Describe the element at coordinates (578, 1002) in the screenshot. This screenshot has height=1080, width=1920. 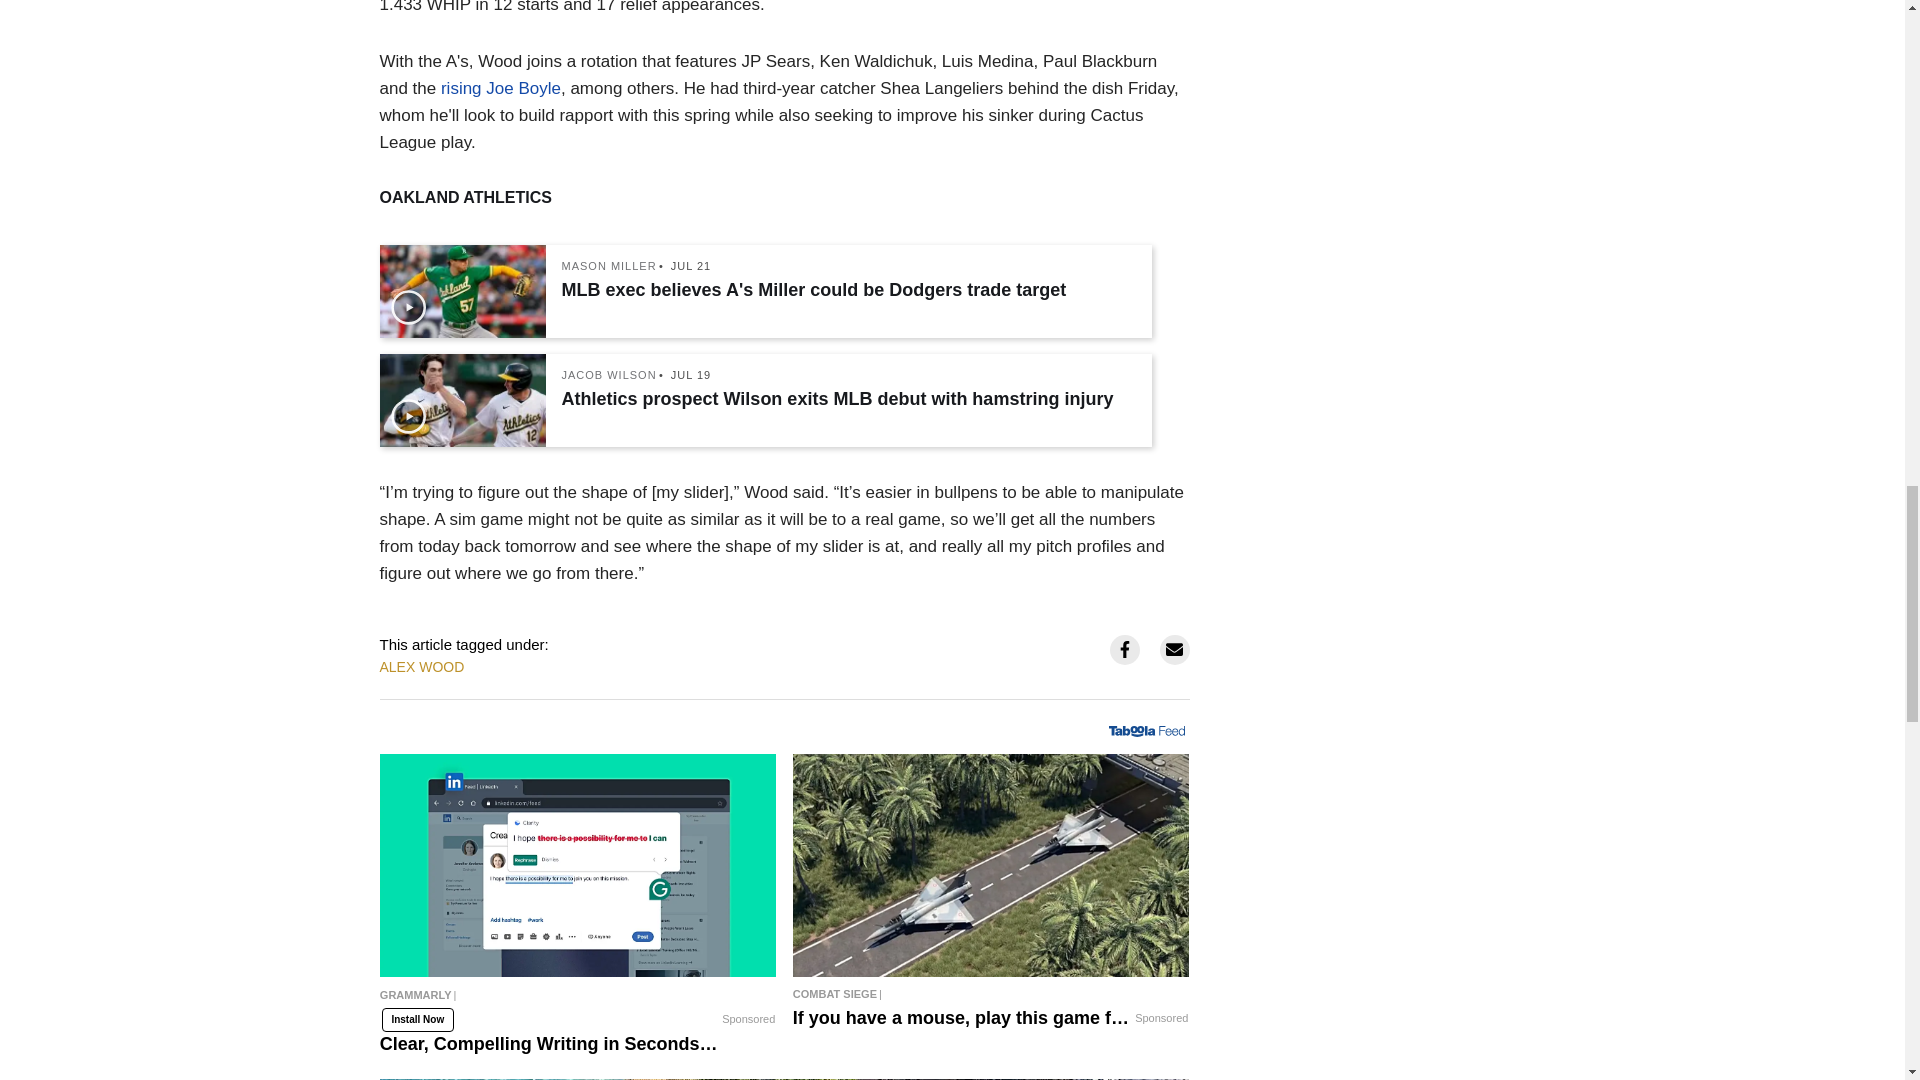
I see `Clear, Compelling Writing in Seconds With This Desktop App` at that location.